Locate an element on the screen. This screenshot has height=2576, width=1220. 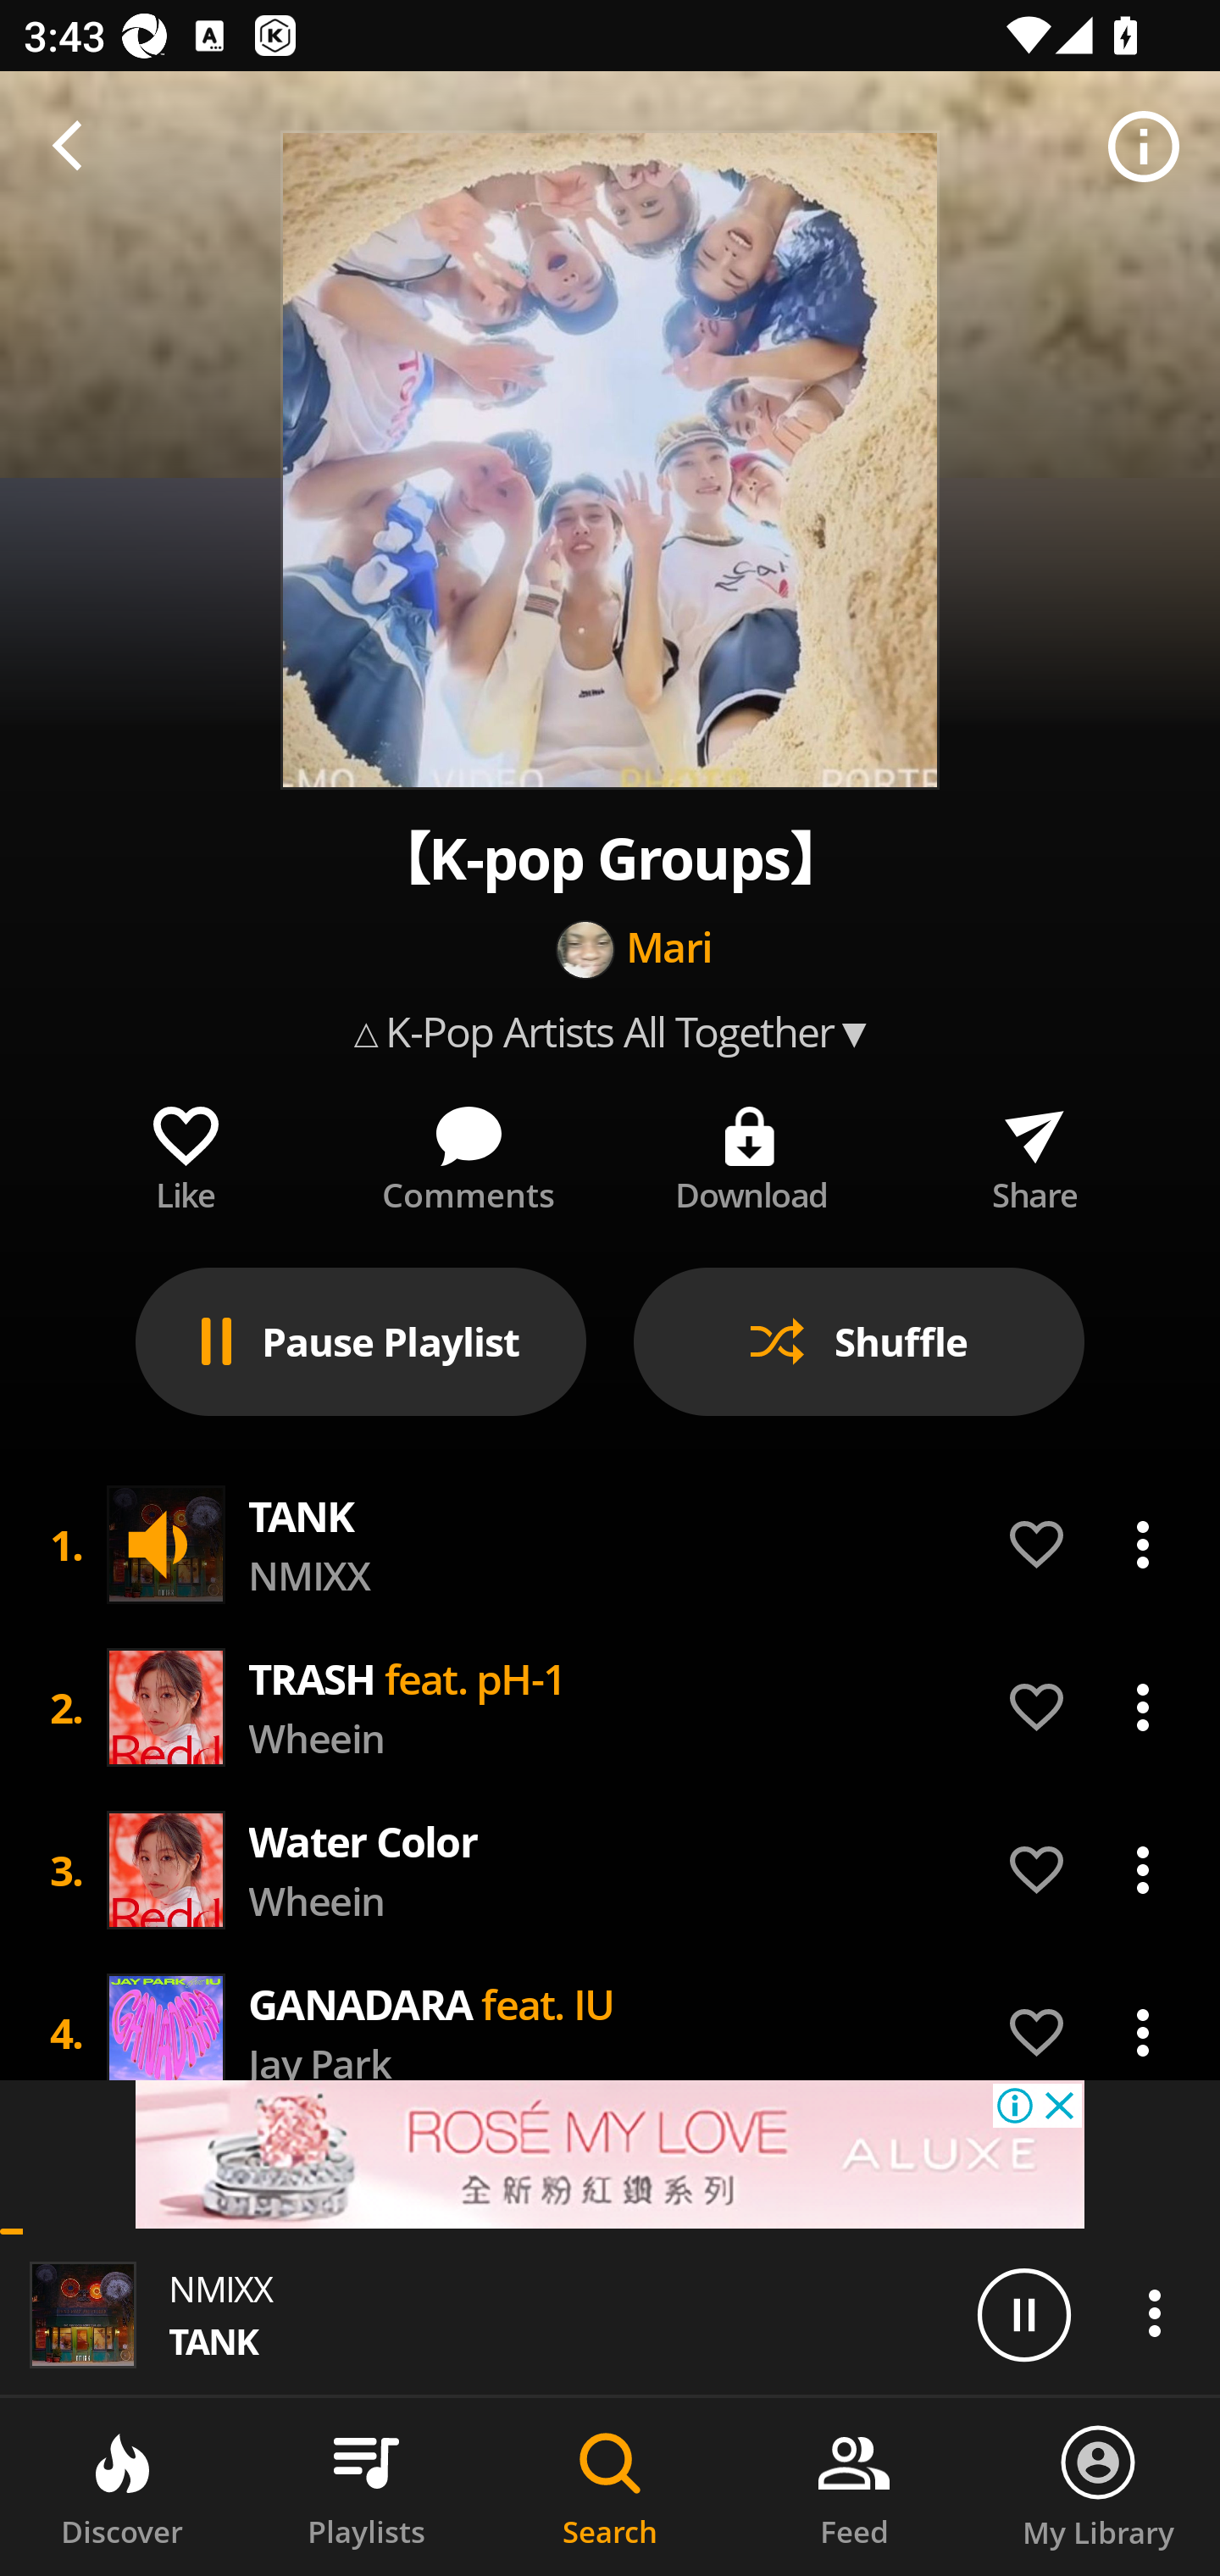
My Library is located at coordinates (1098, 2487).